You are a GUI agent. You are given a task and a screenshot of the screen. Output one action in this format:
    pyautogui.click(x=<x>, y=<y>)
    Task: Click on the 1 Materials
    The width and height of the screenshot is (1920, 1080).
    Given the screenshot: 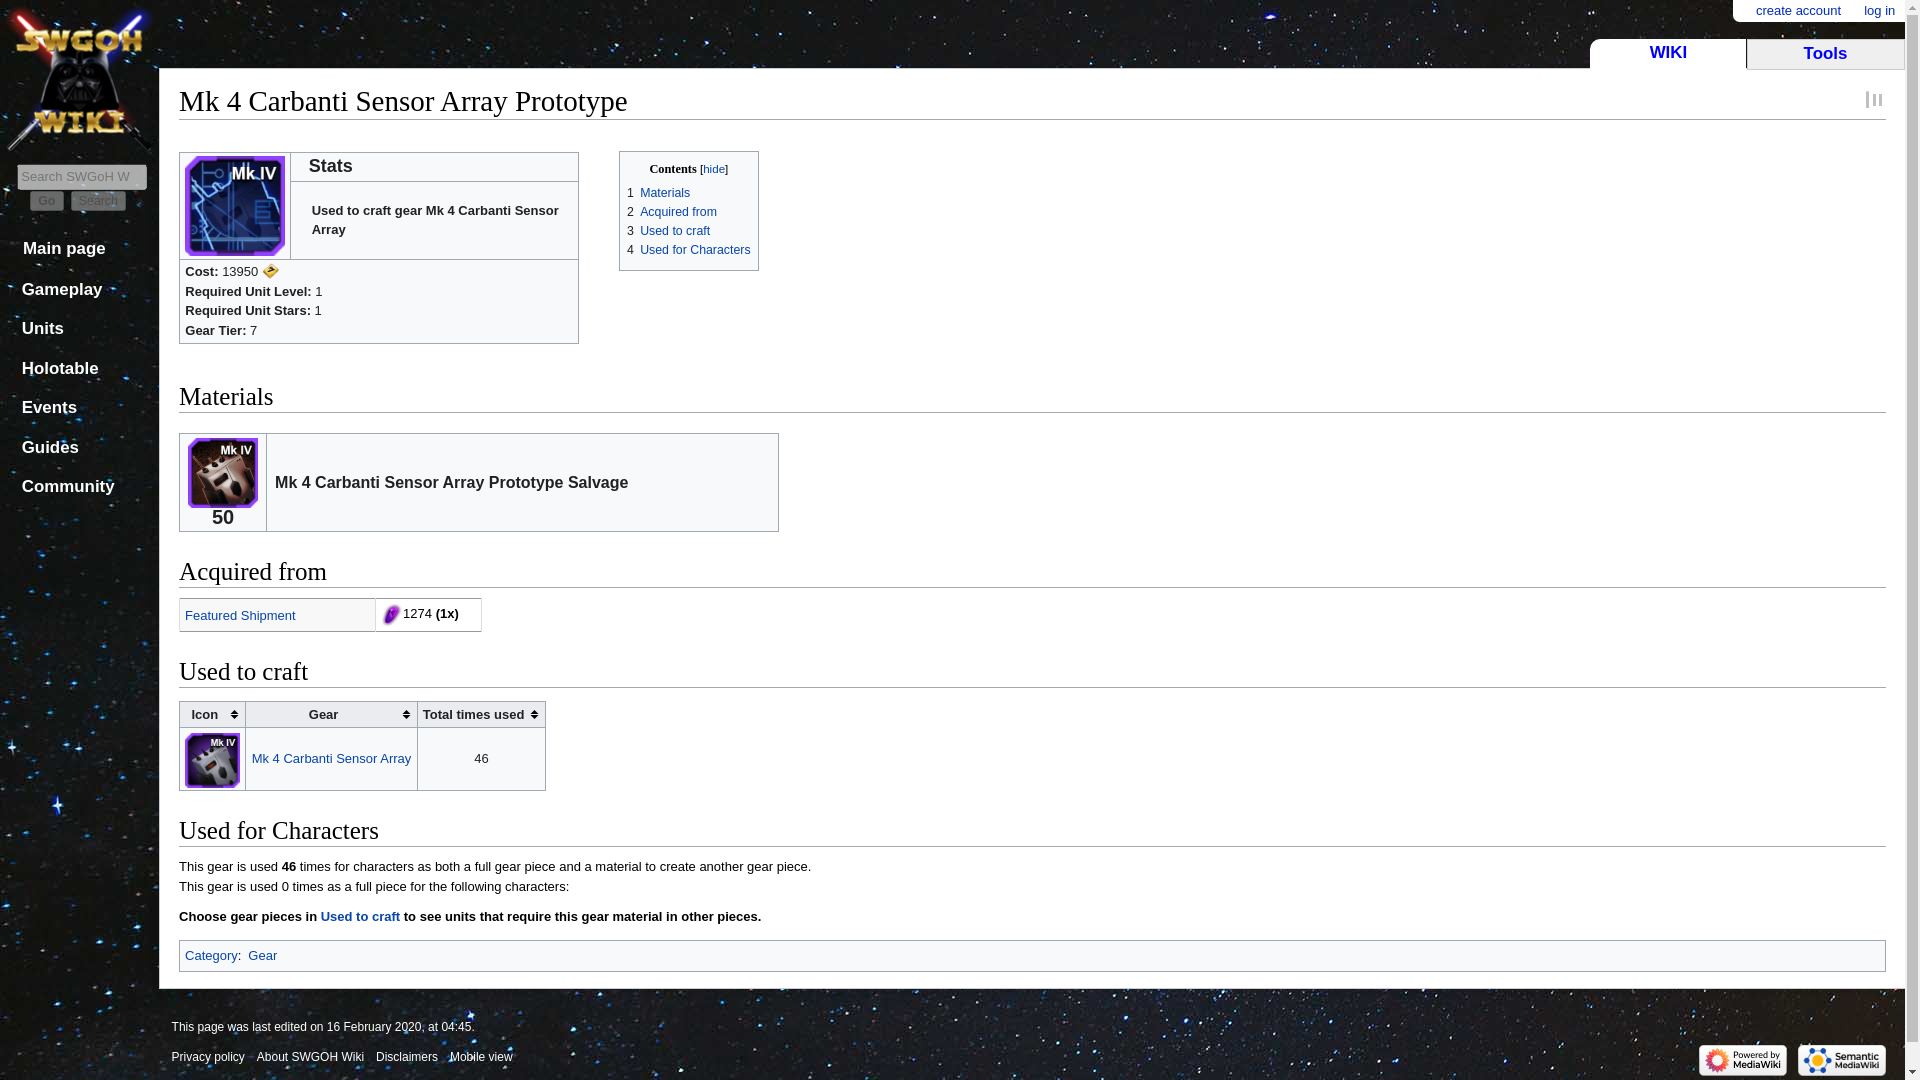 What is the action you would take?
    pyautogui.click(x=658, y=192)
    